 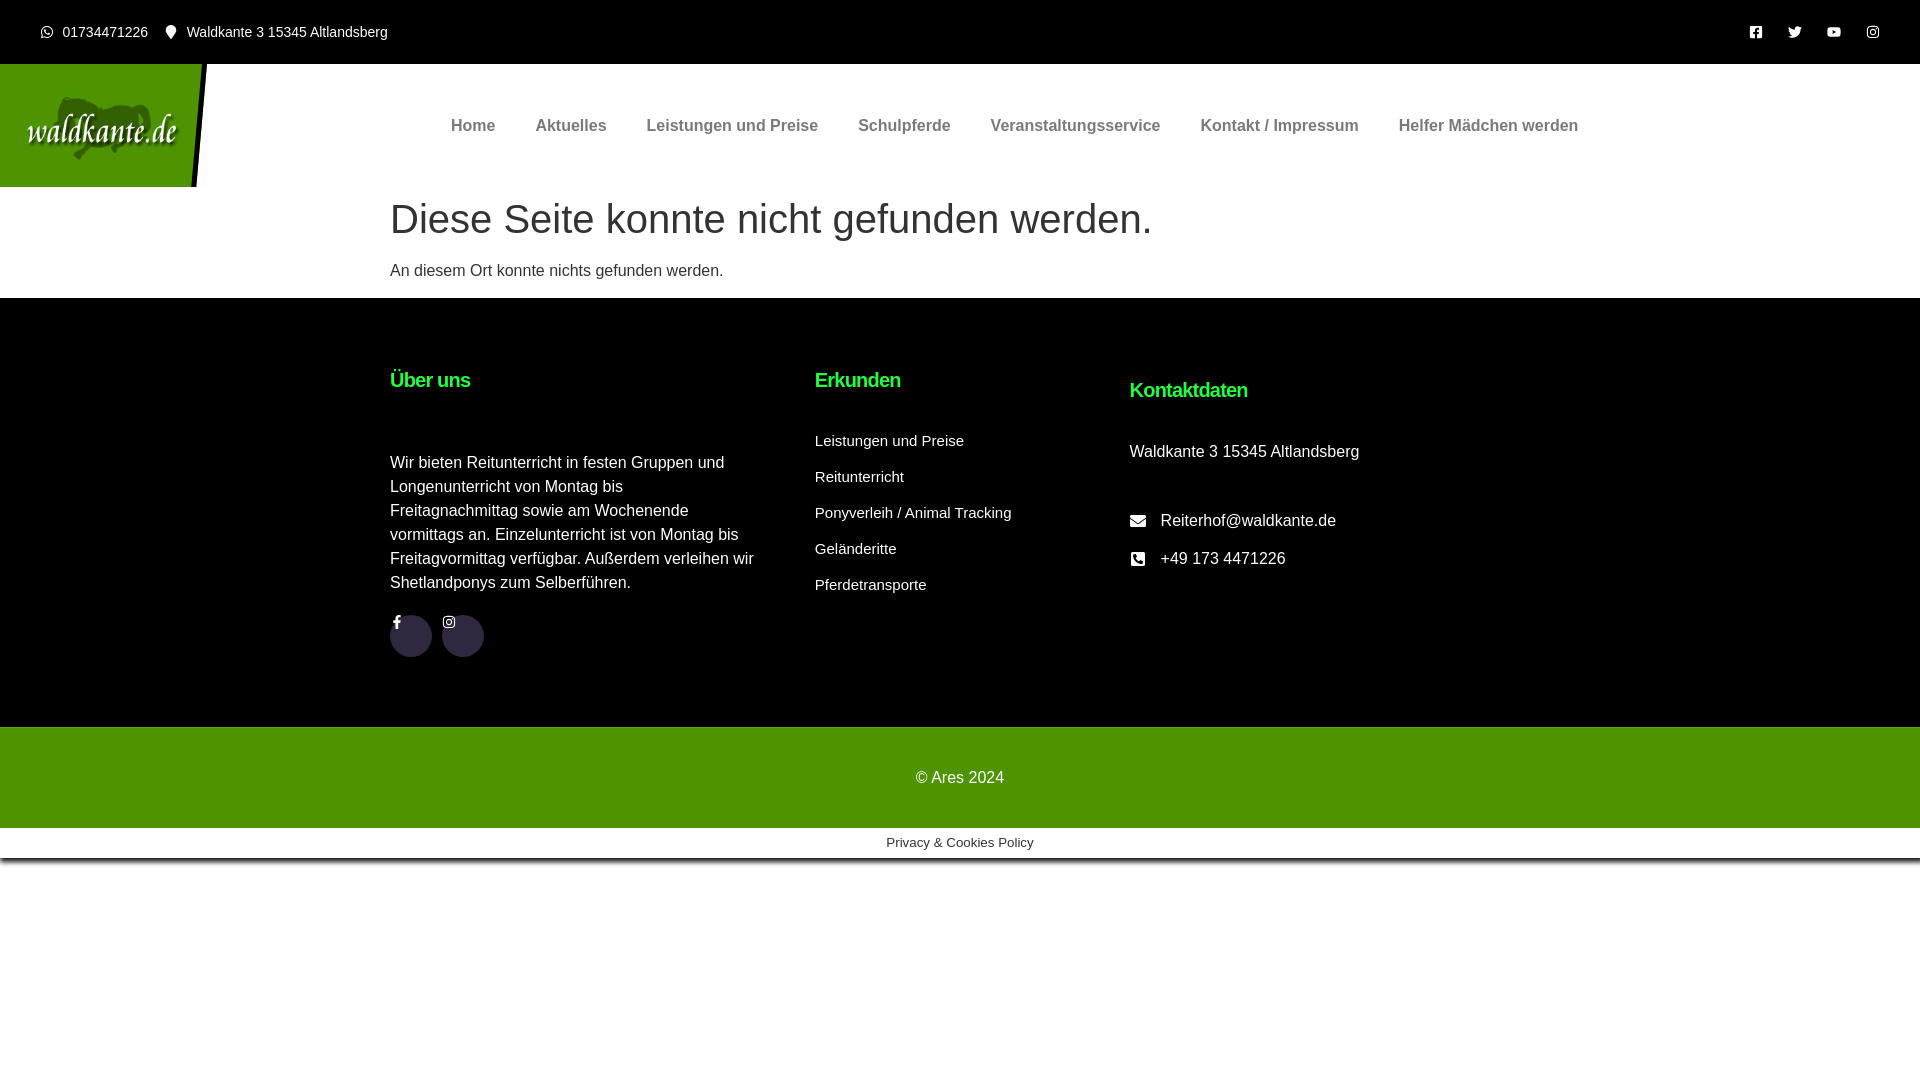 What do you see at coordinates (903, 126) in the screenshot?
I see `Schulpferde` at bounding box center [903, 126].